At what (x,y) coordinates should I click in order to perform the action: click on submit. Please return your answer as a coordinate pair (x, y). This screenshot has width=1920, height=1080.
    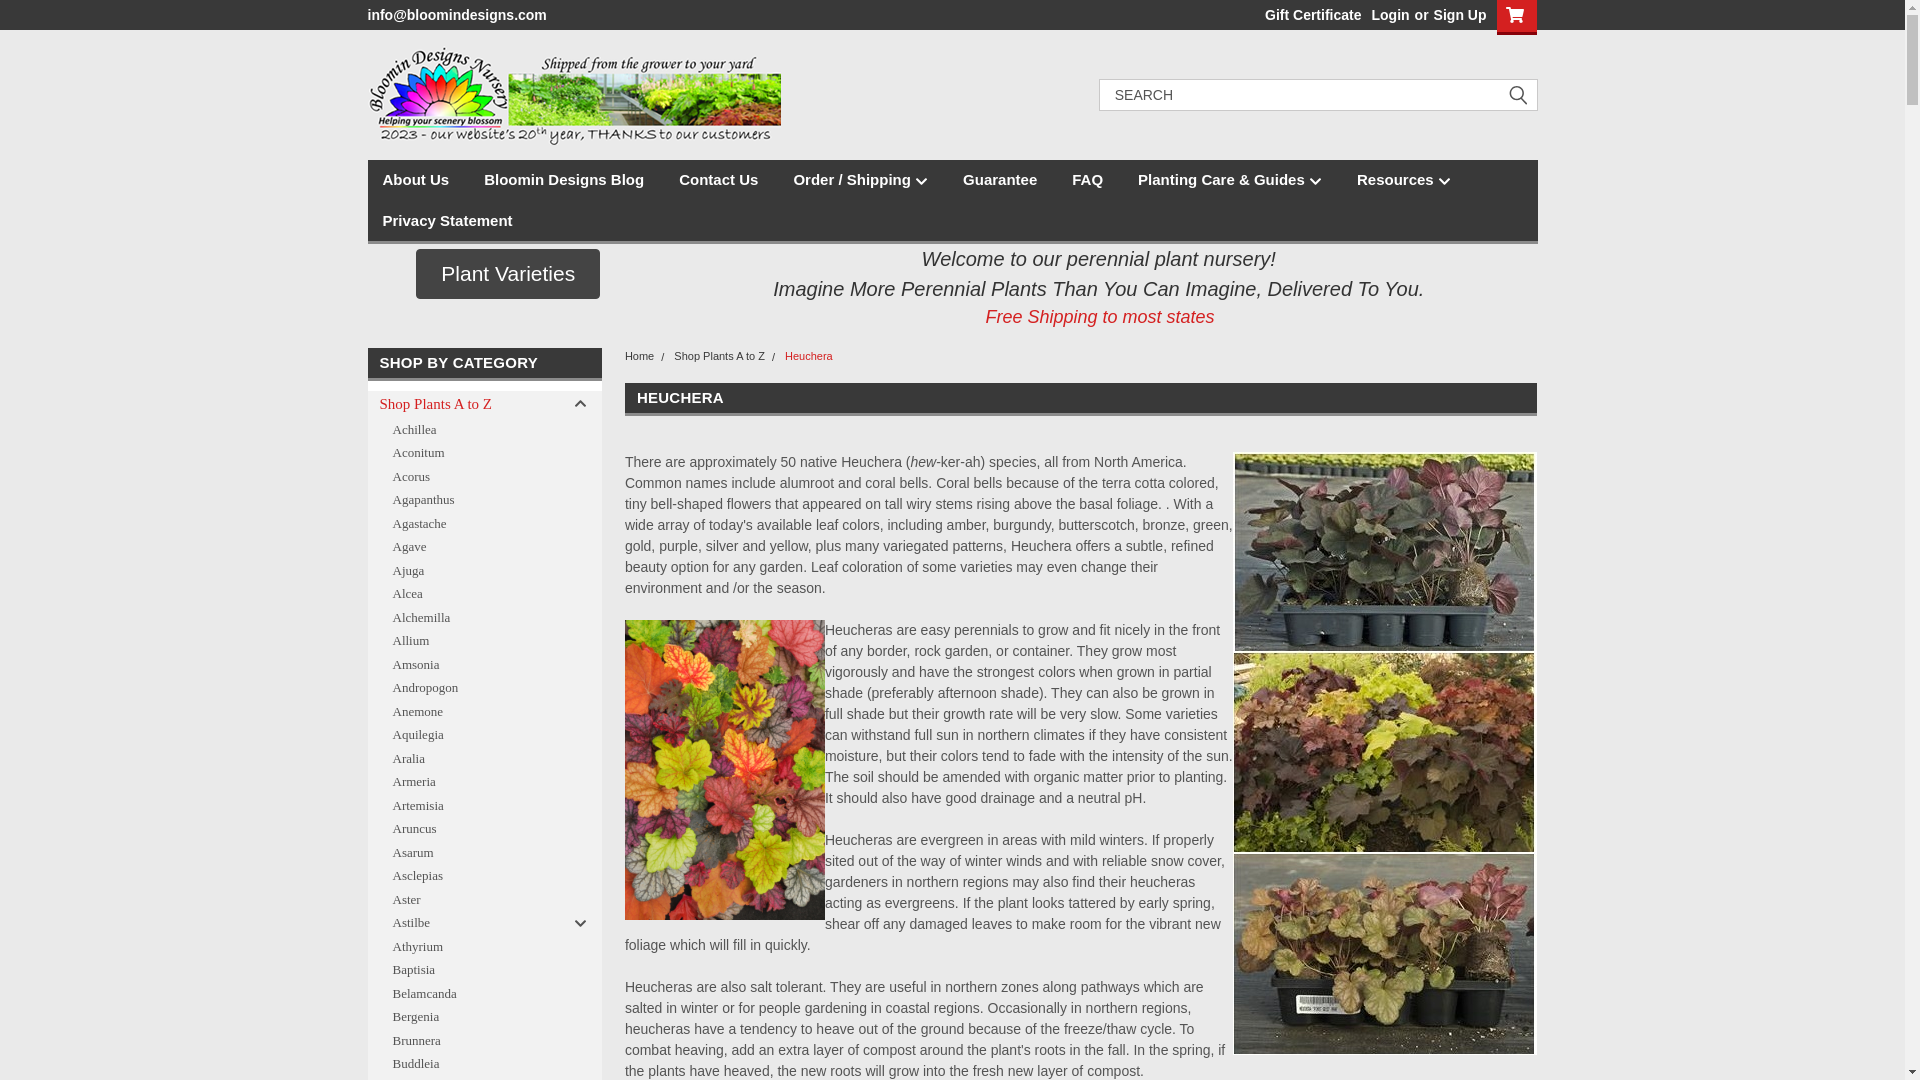
    Looking at the image, I should click on (1518, 94).